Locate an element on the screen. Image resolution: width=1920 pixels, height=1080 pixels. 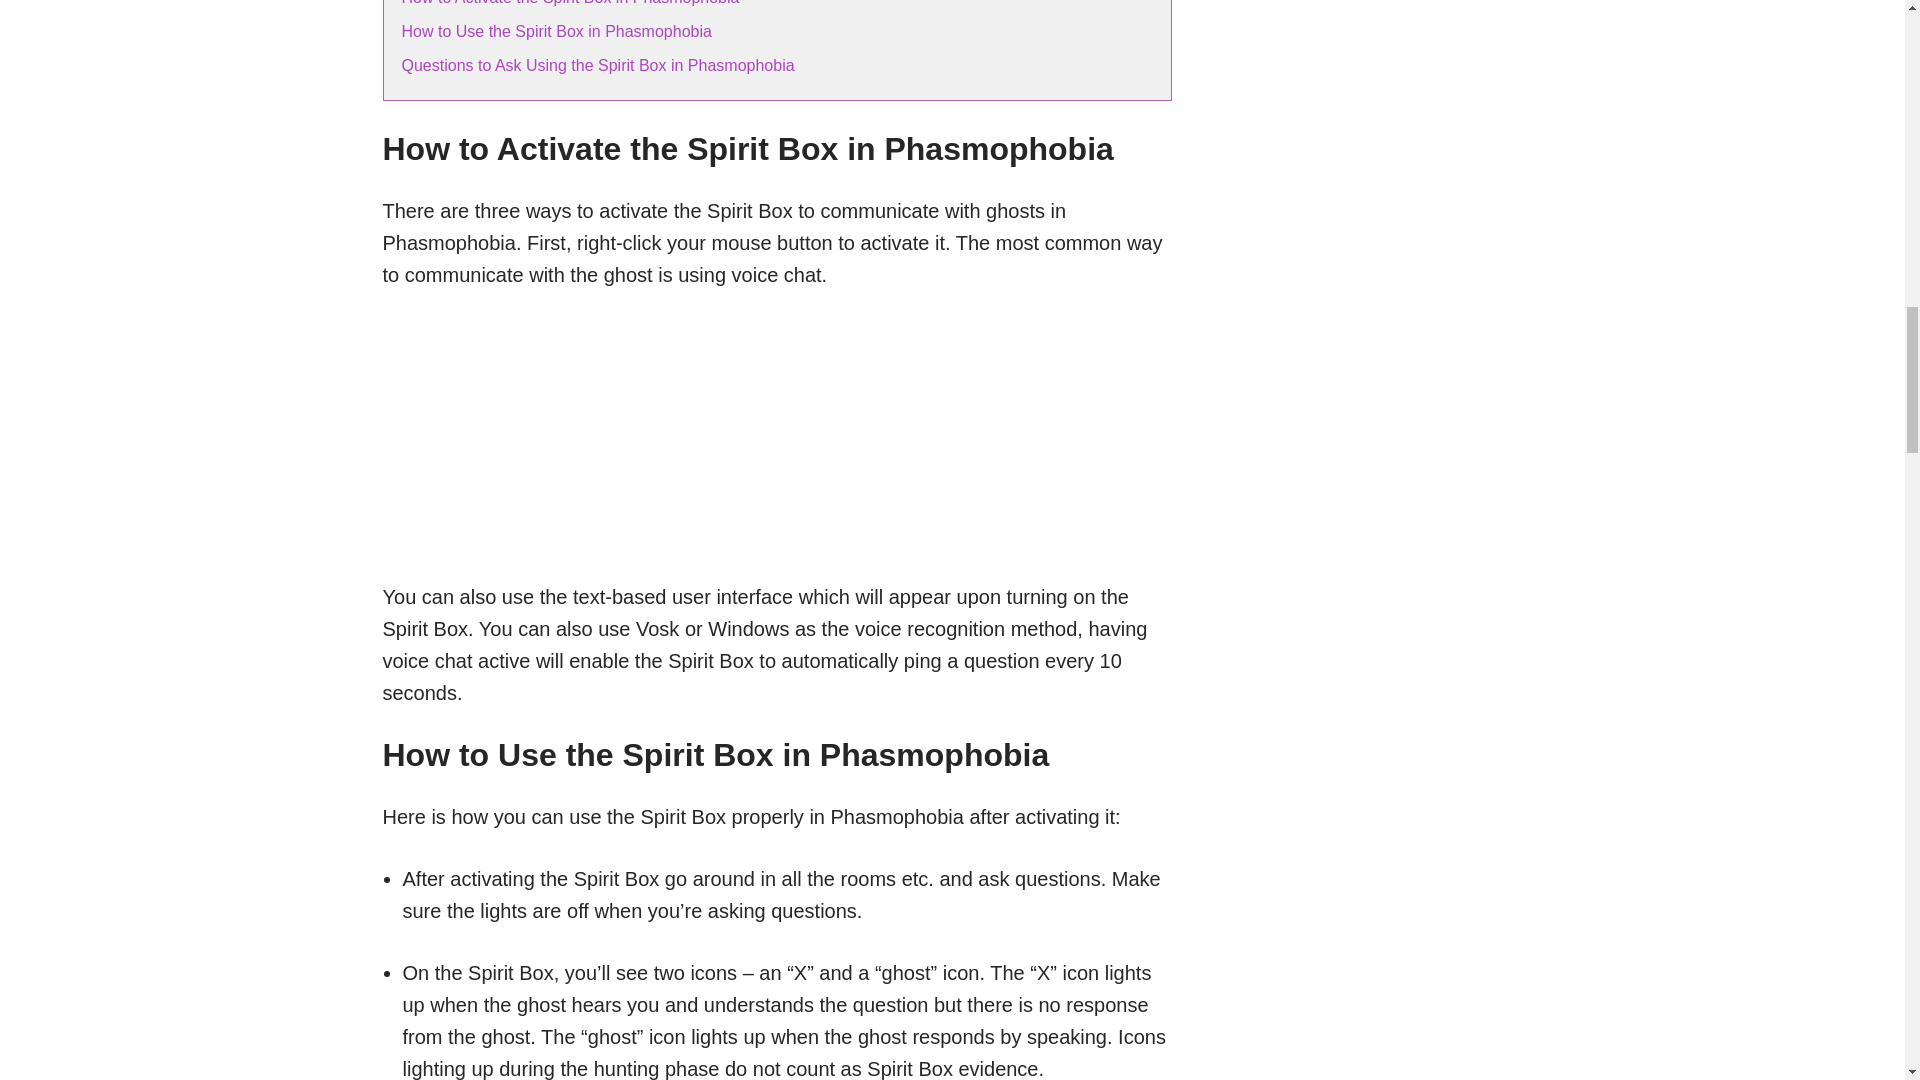
How to Use the Spirit Box in Phasmophobia is located at coordinates (556, 30).